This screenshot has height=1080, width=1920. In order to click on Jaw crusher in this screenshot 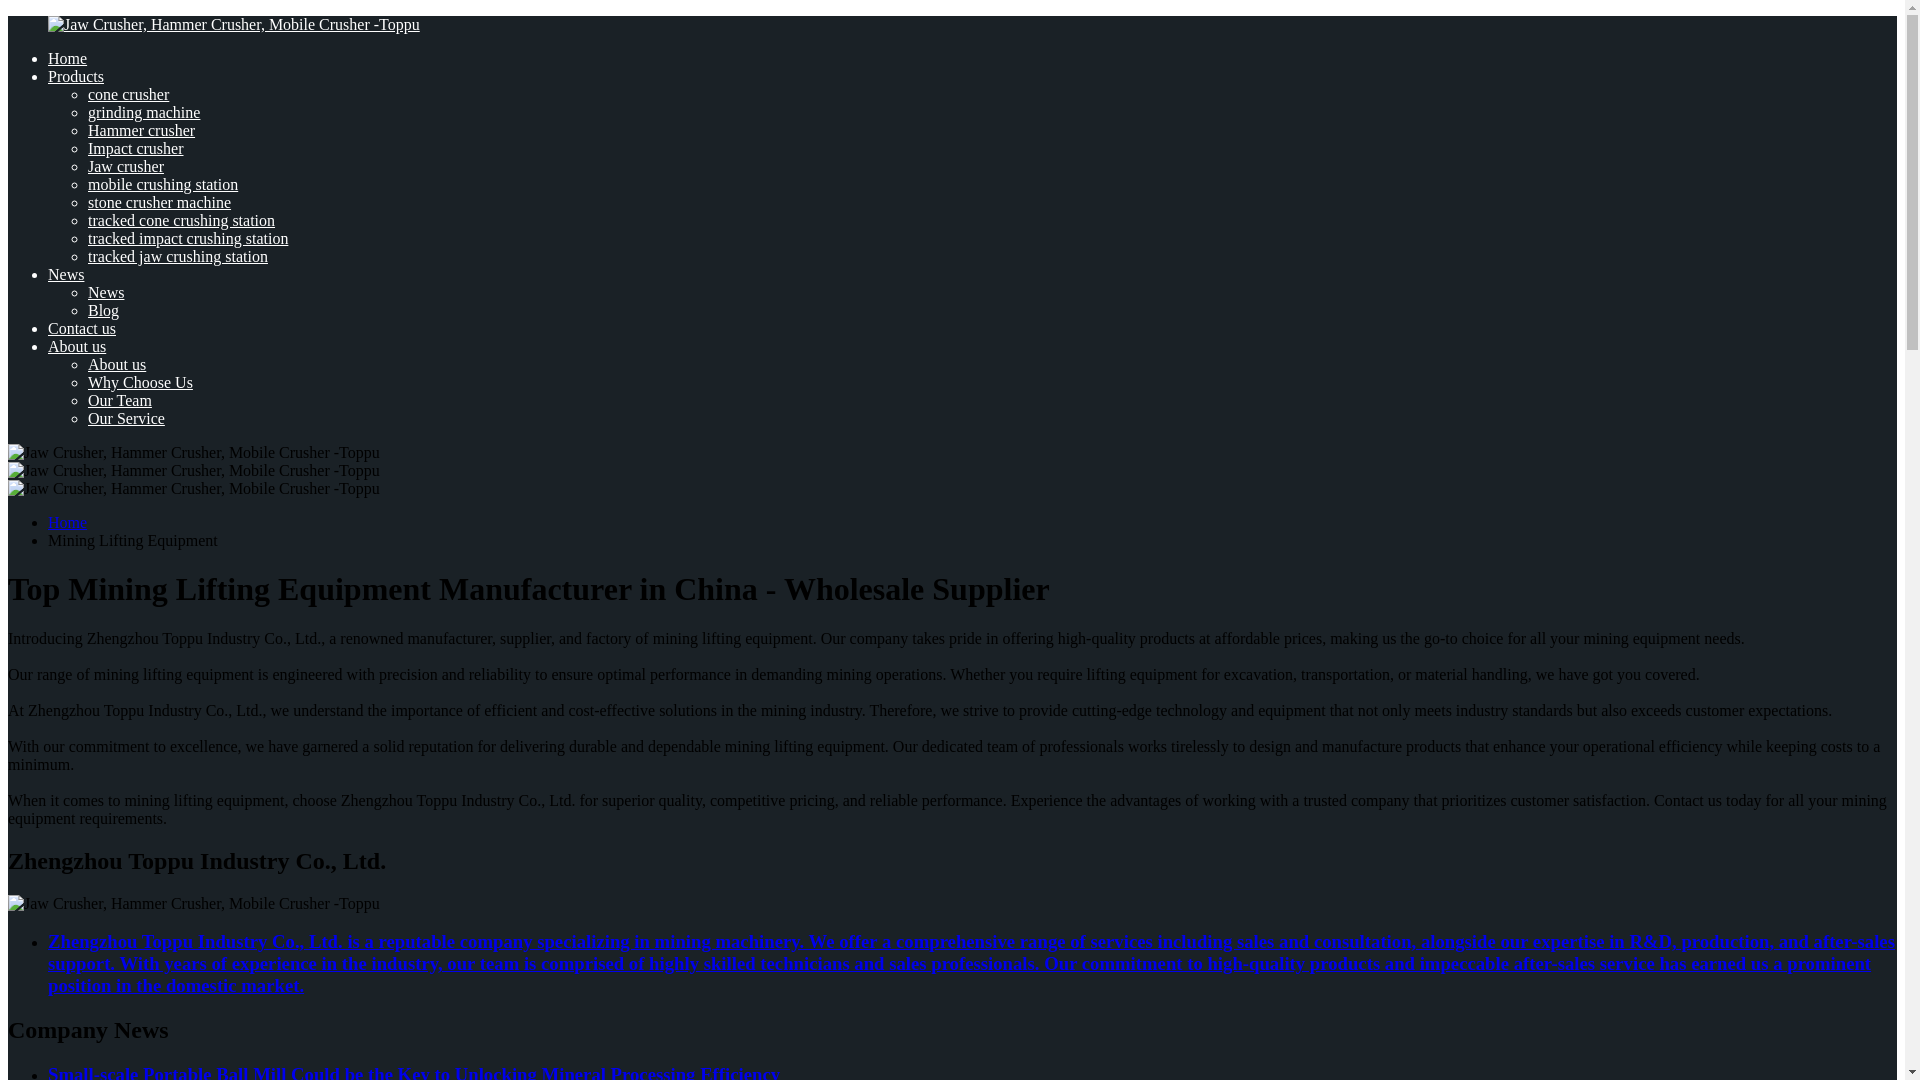, I will do `click(126, 166)`.